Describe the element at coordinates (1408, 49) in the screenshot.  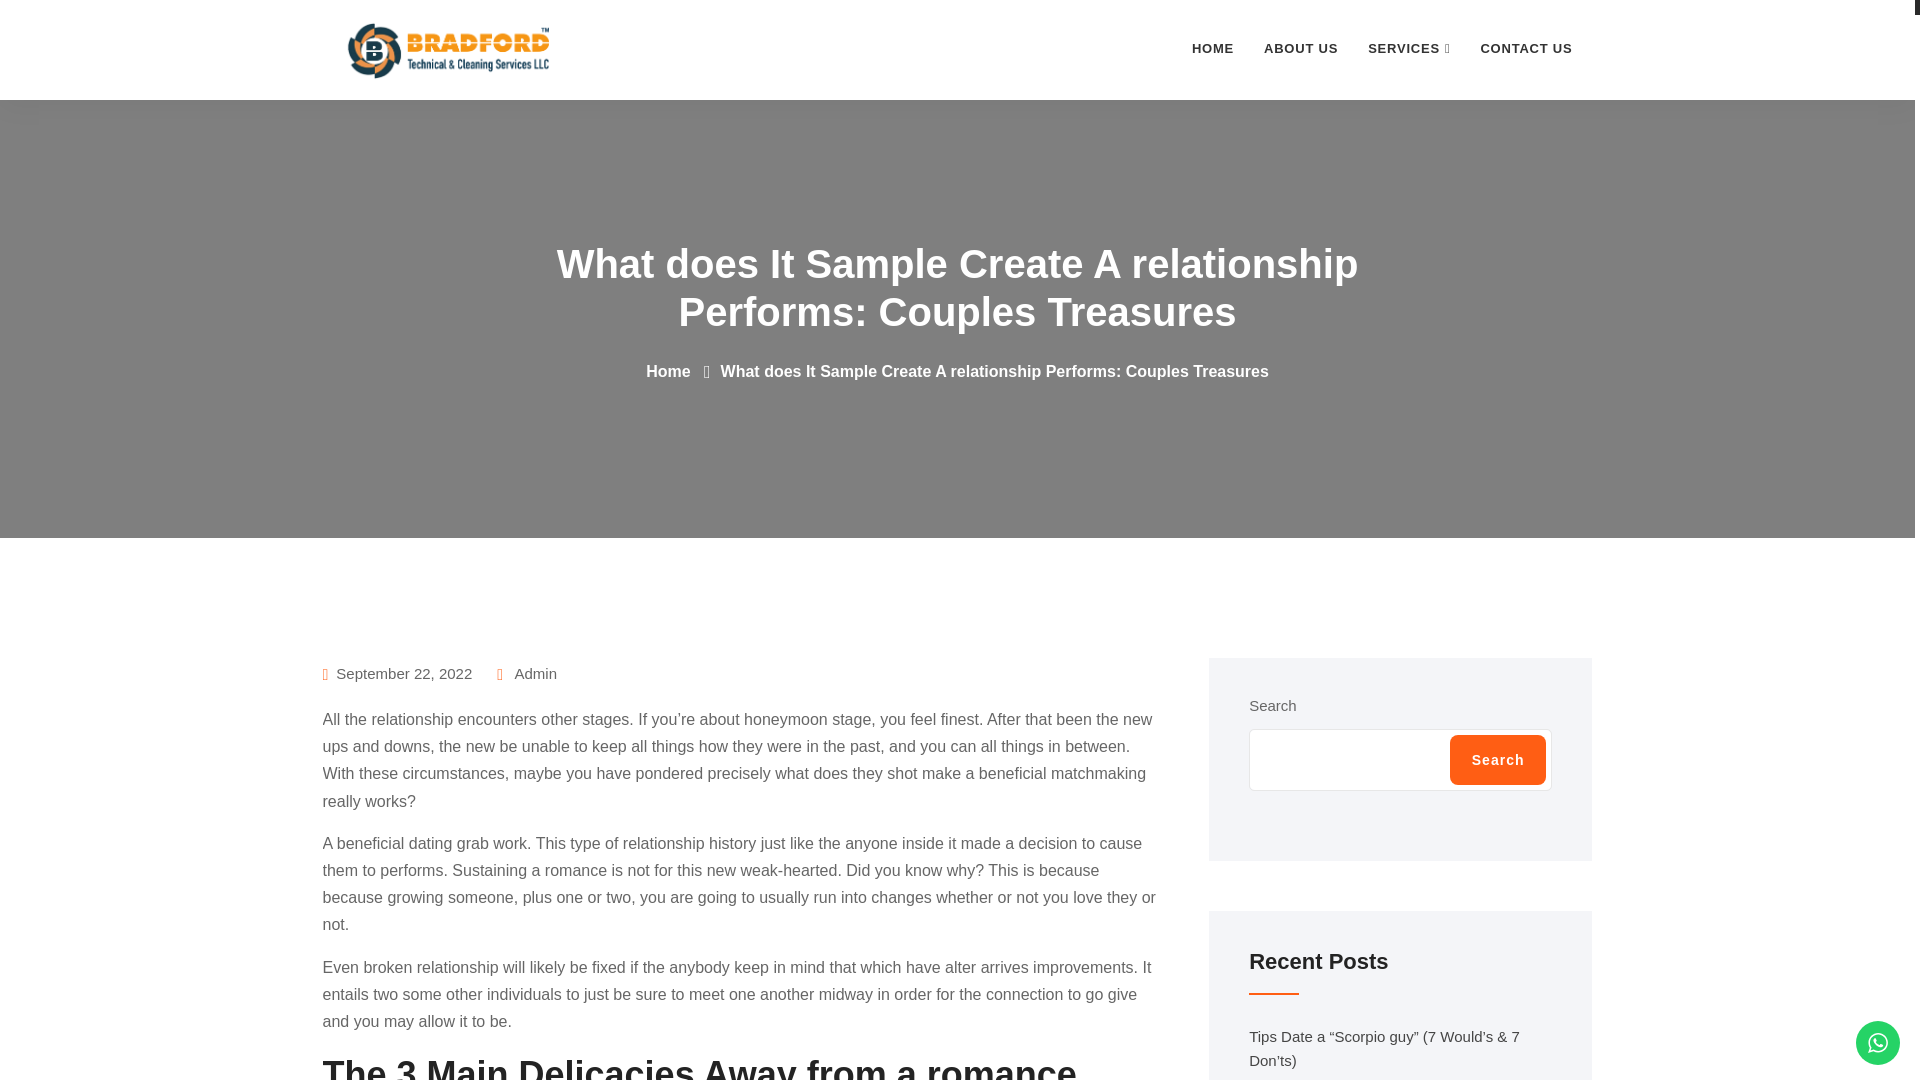
I see `Services` at that location.